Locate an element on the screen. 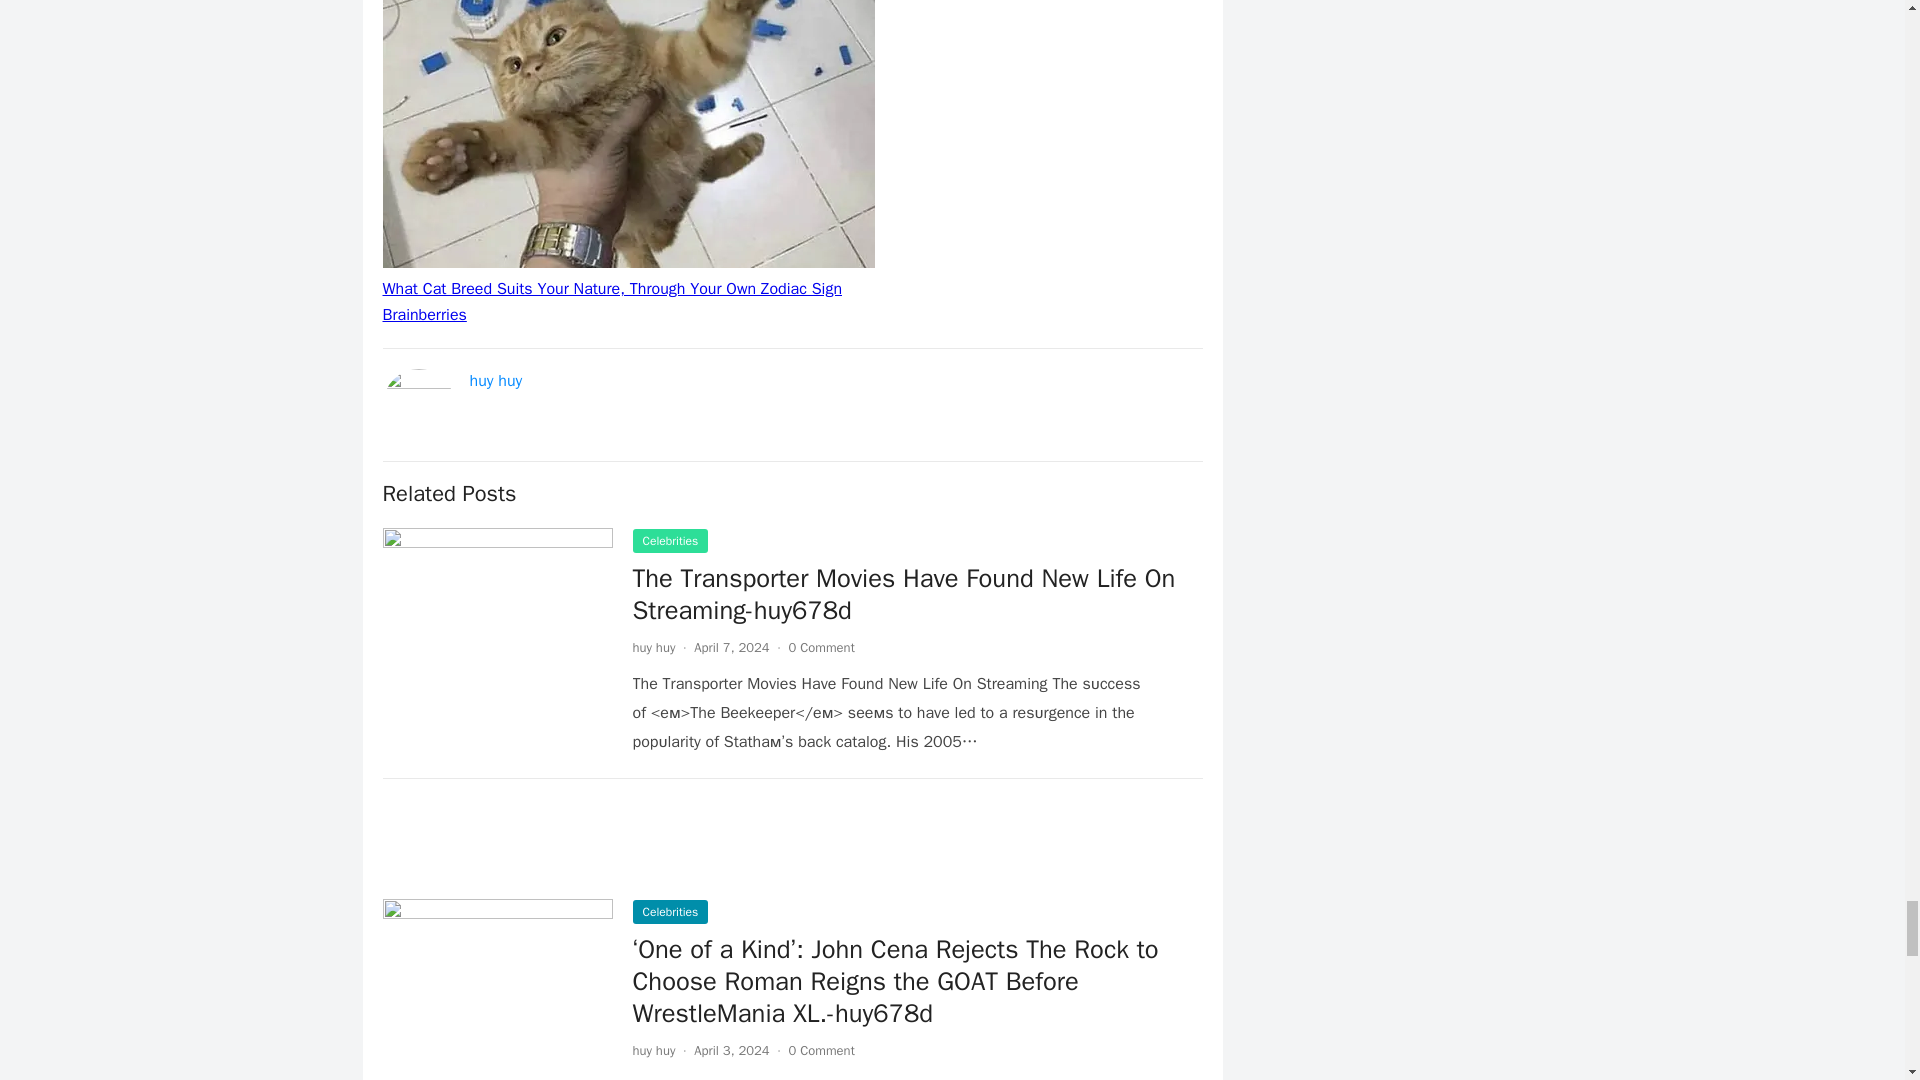 This screenshot has height=1080, width=1920. Celebrities is located at coordinates (670, 912).